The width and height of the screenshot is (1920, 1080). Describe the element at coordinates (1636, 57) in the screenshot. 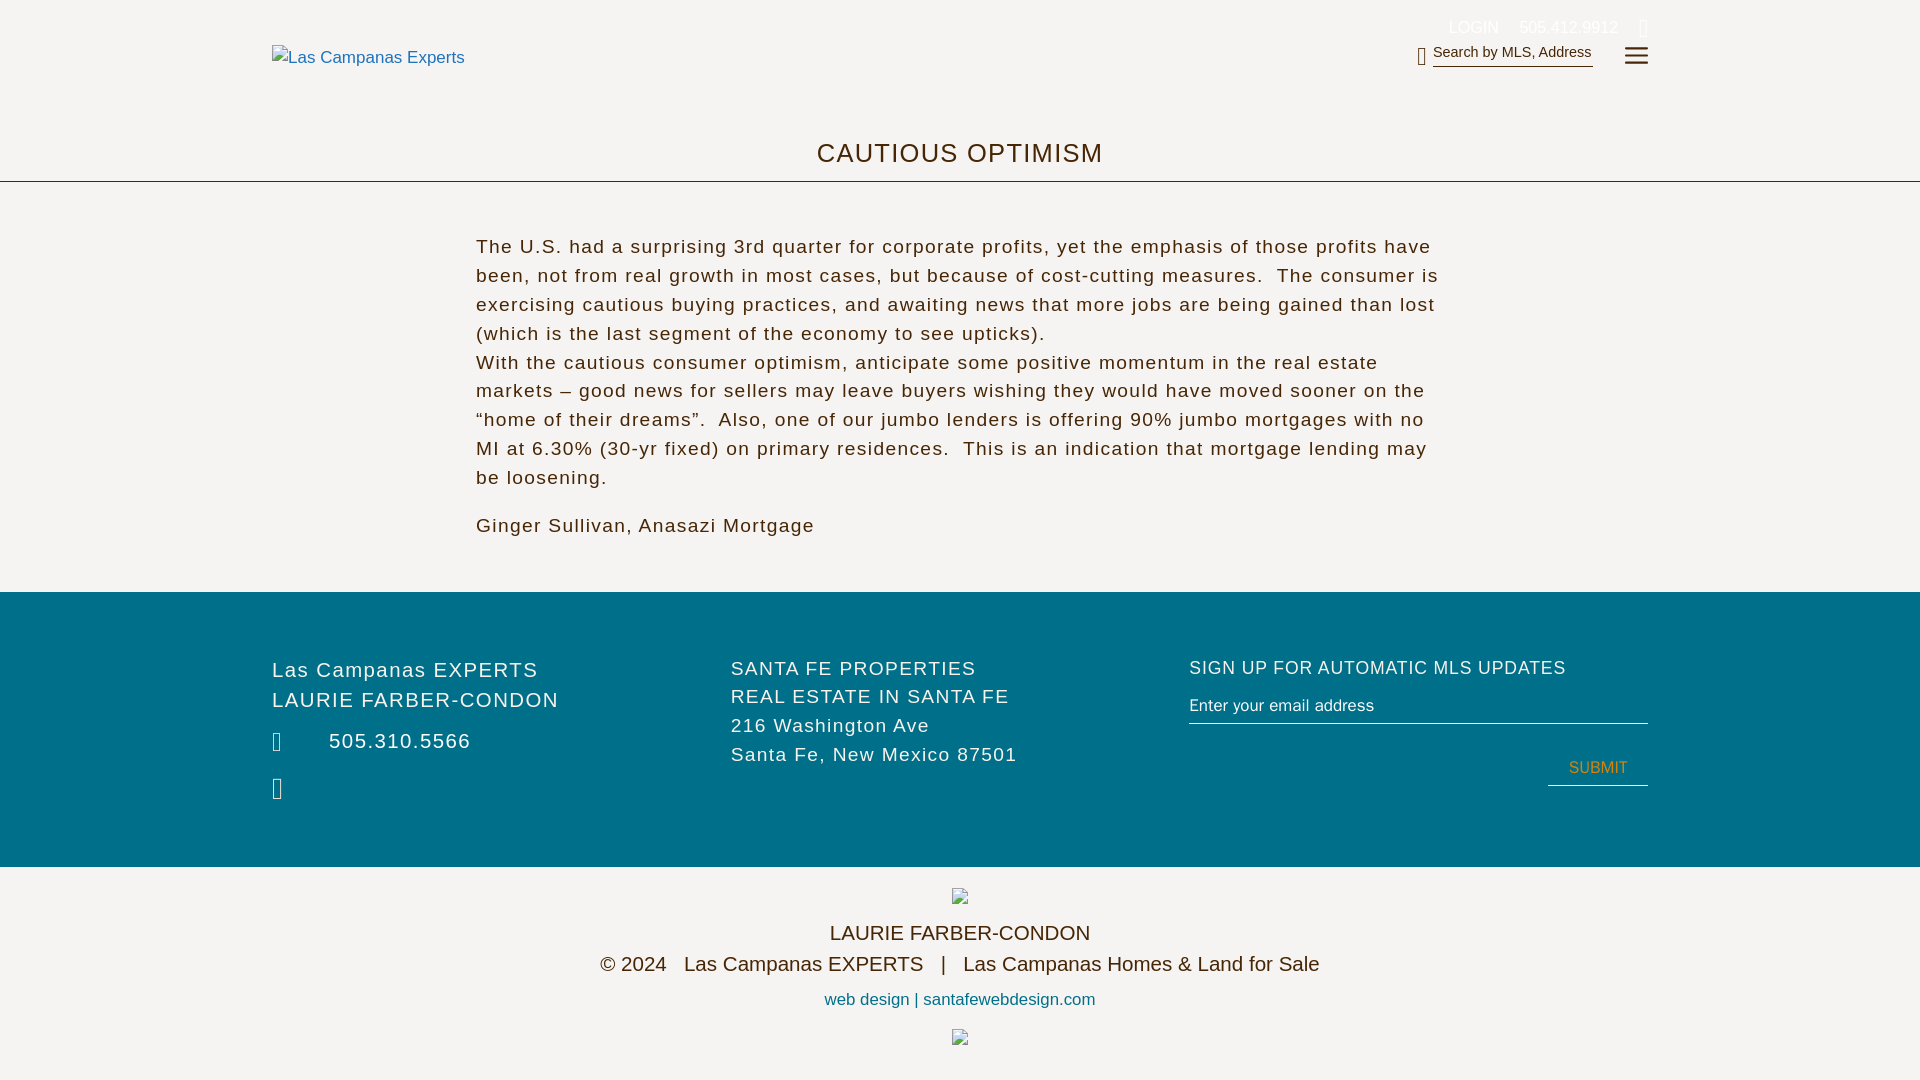

I see `Menu` at that location.